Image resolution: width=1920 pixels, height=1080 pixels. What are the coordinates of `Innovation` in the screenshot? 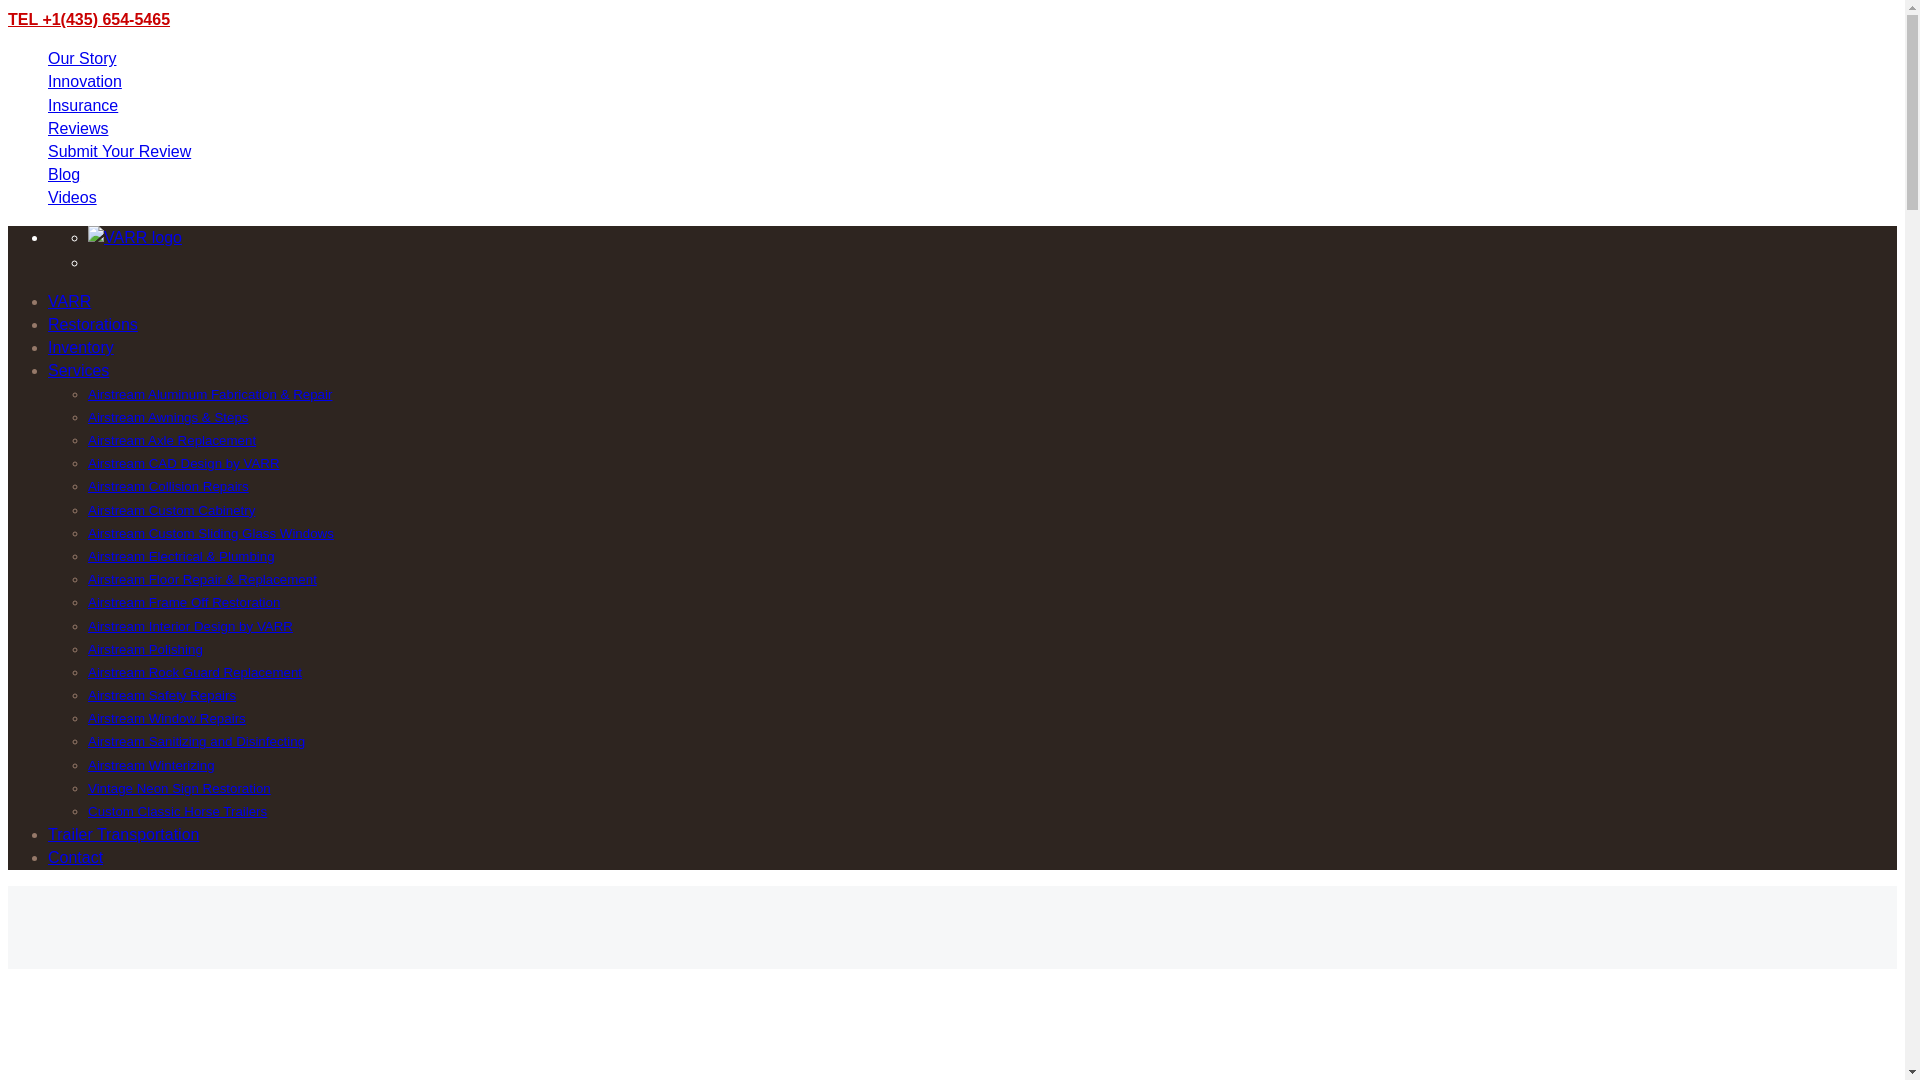 It's located at (85, 81).